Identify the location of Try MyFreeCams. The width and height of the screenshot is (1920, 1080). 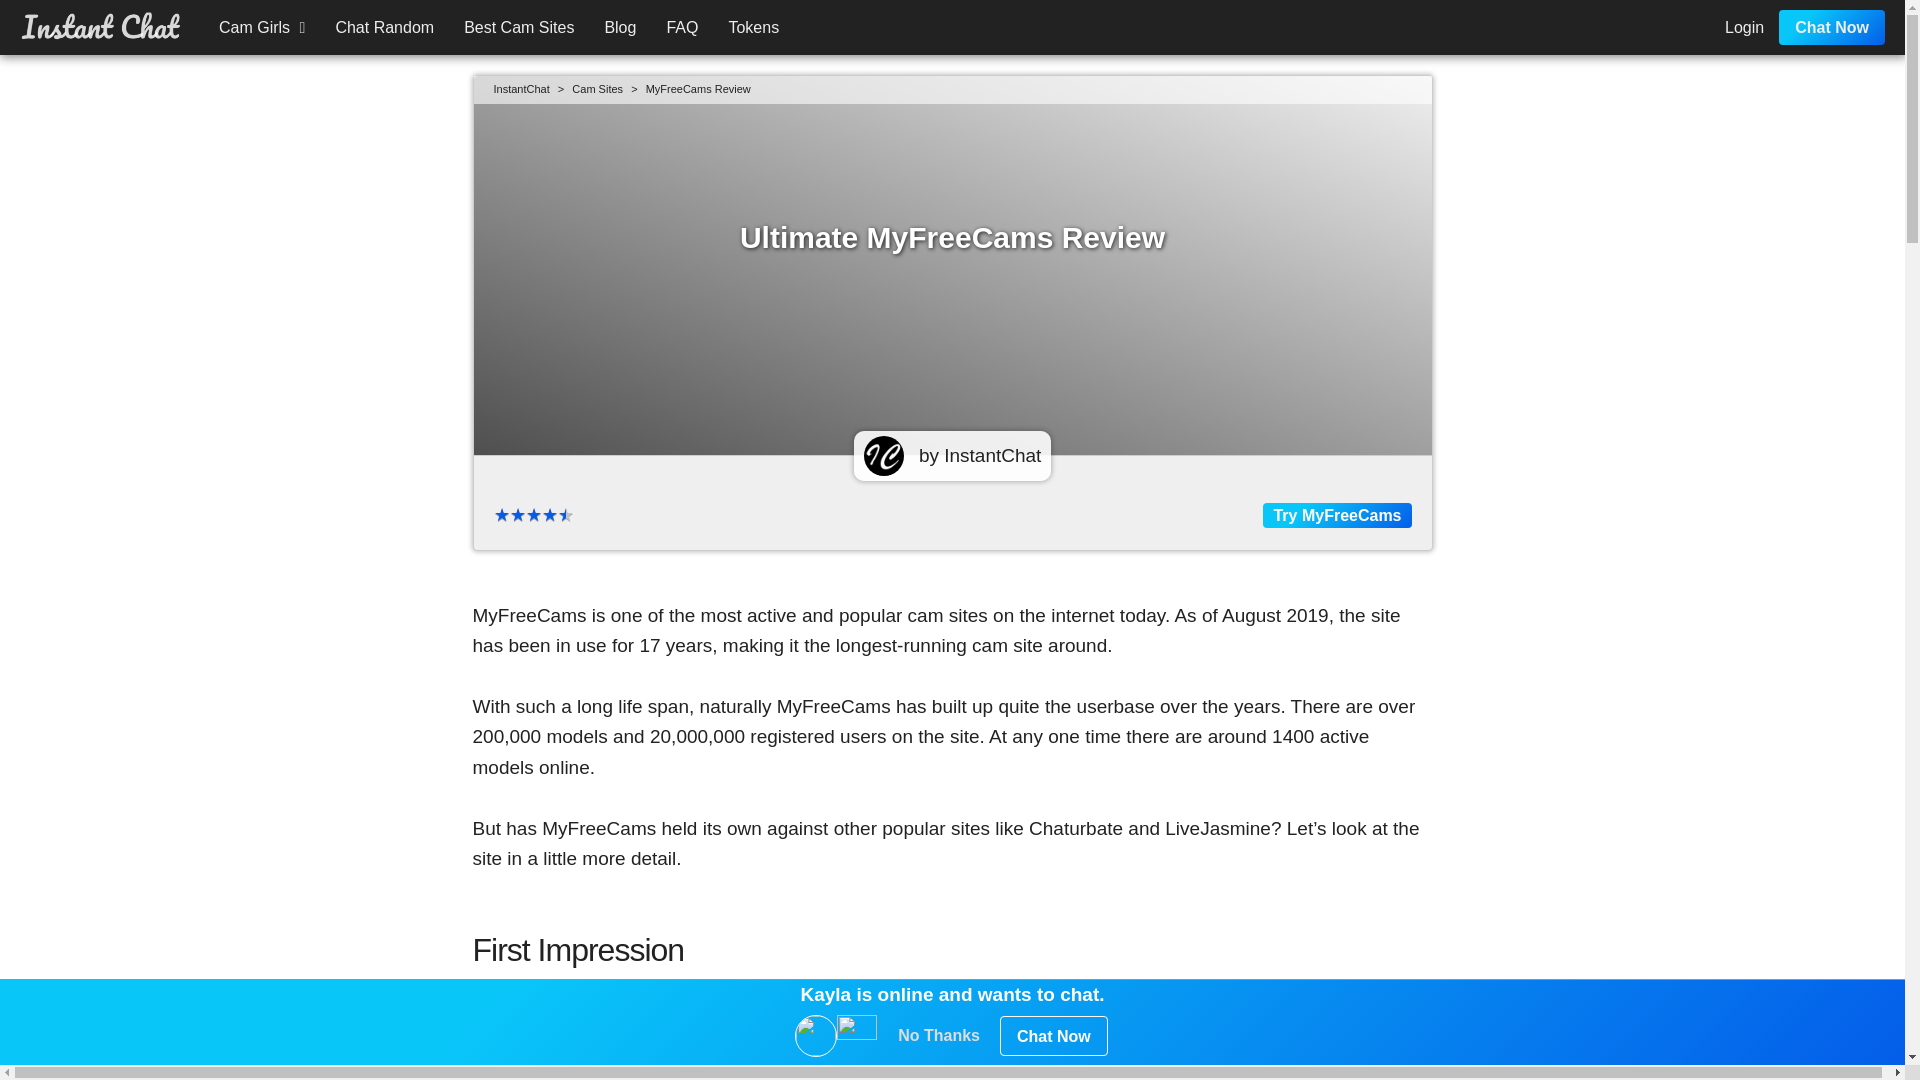
(1337, 516).